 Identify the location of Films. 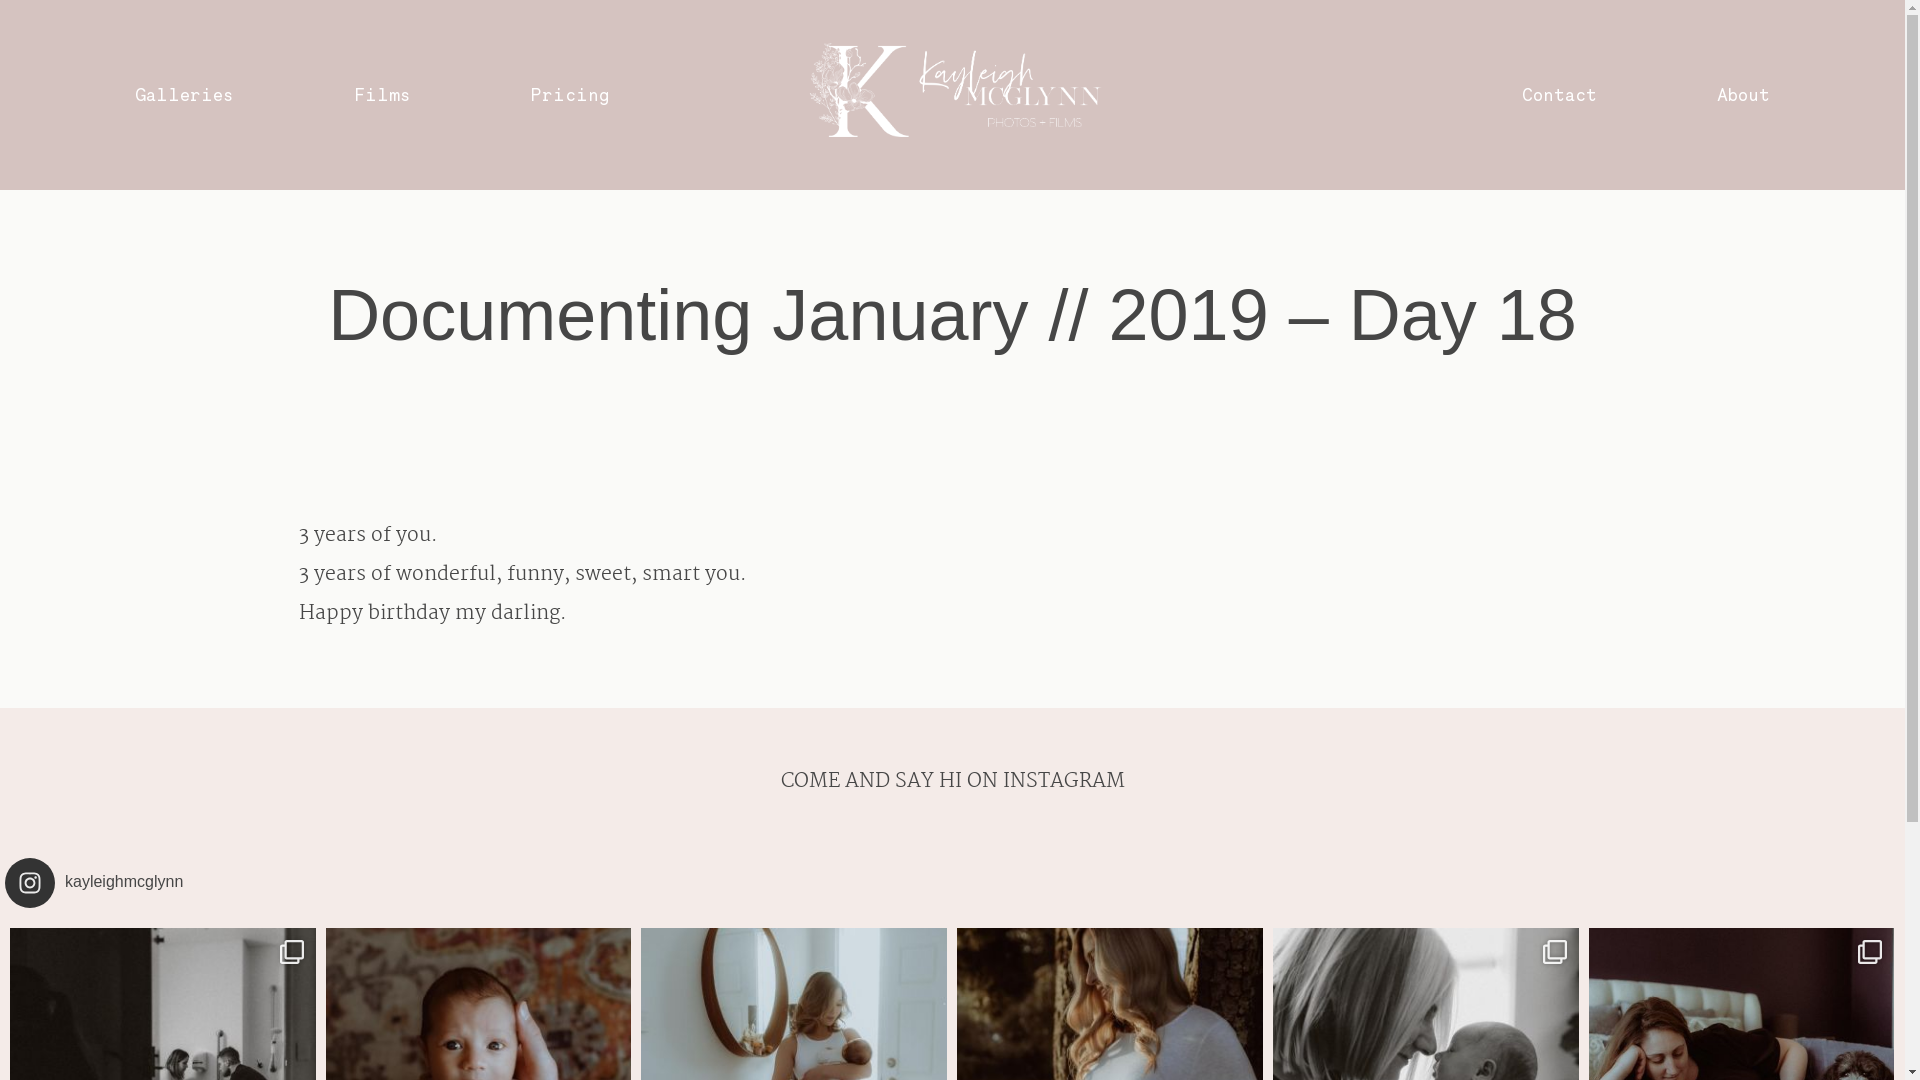
(382, 95).